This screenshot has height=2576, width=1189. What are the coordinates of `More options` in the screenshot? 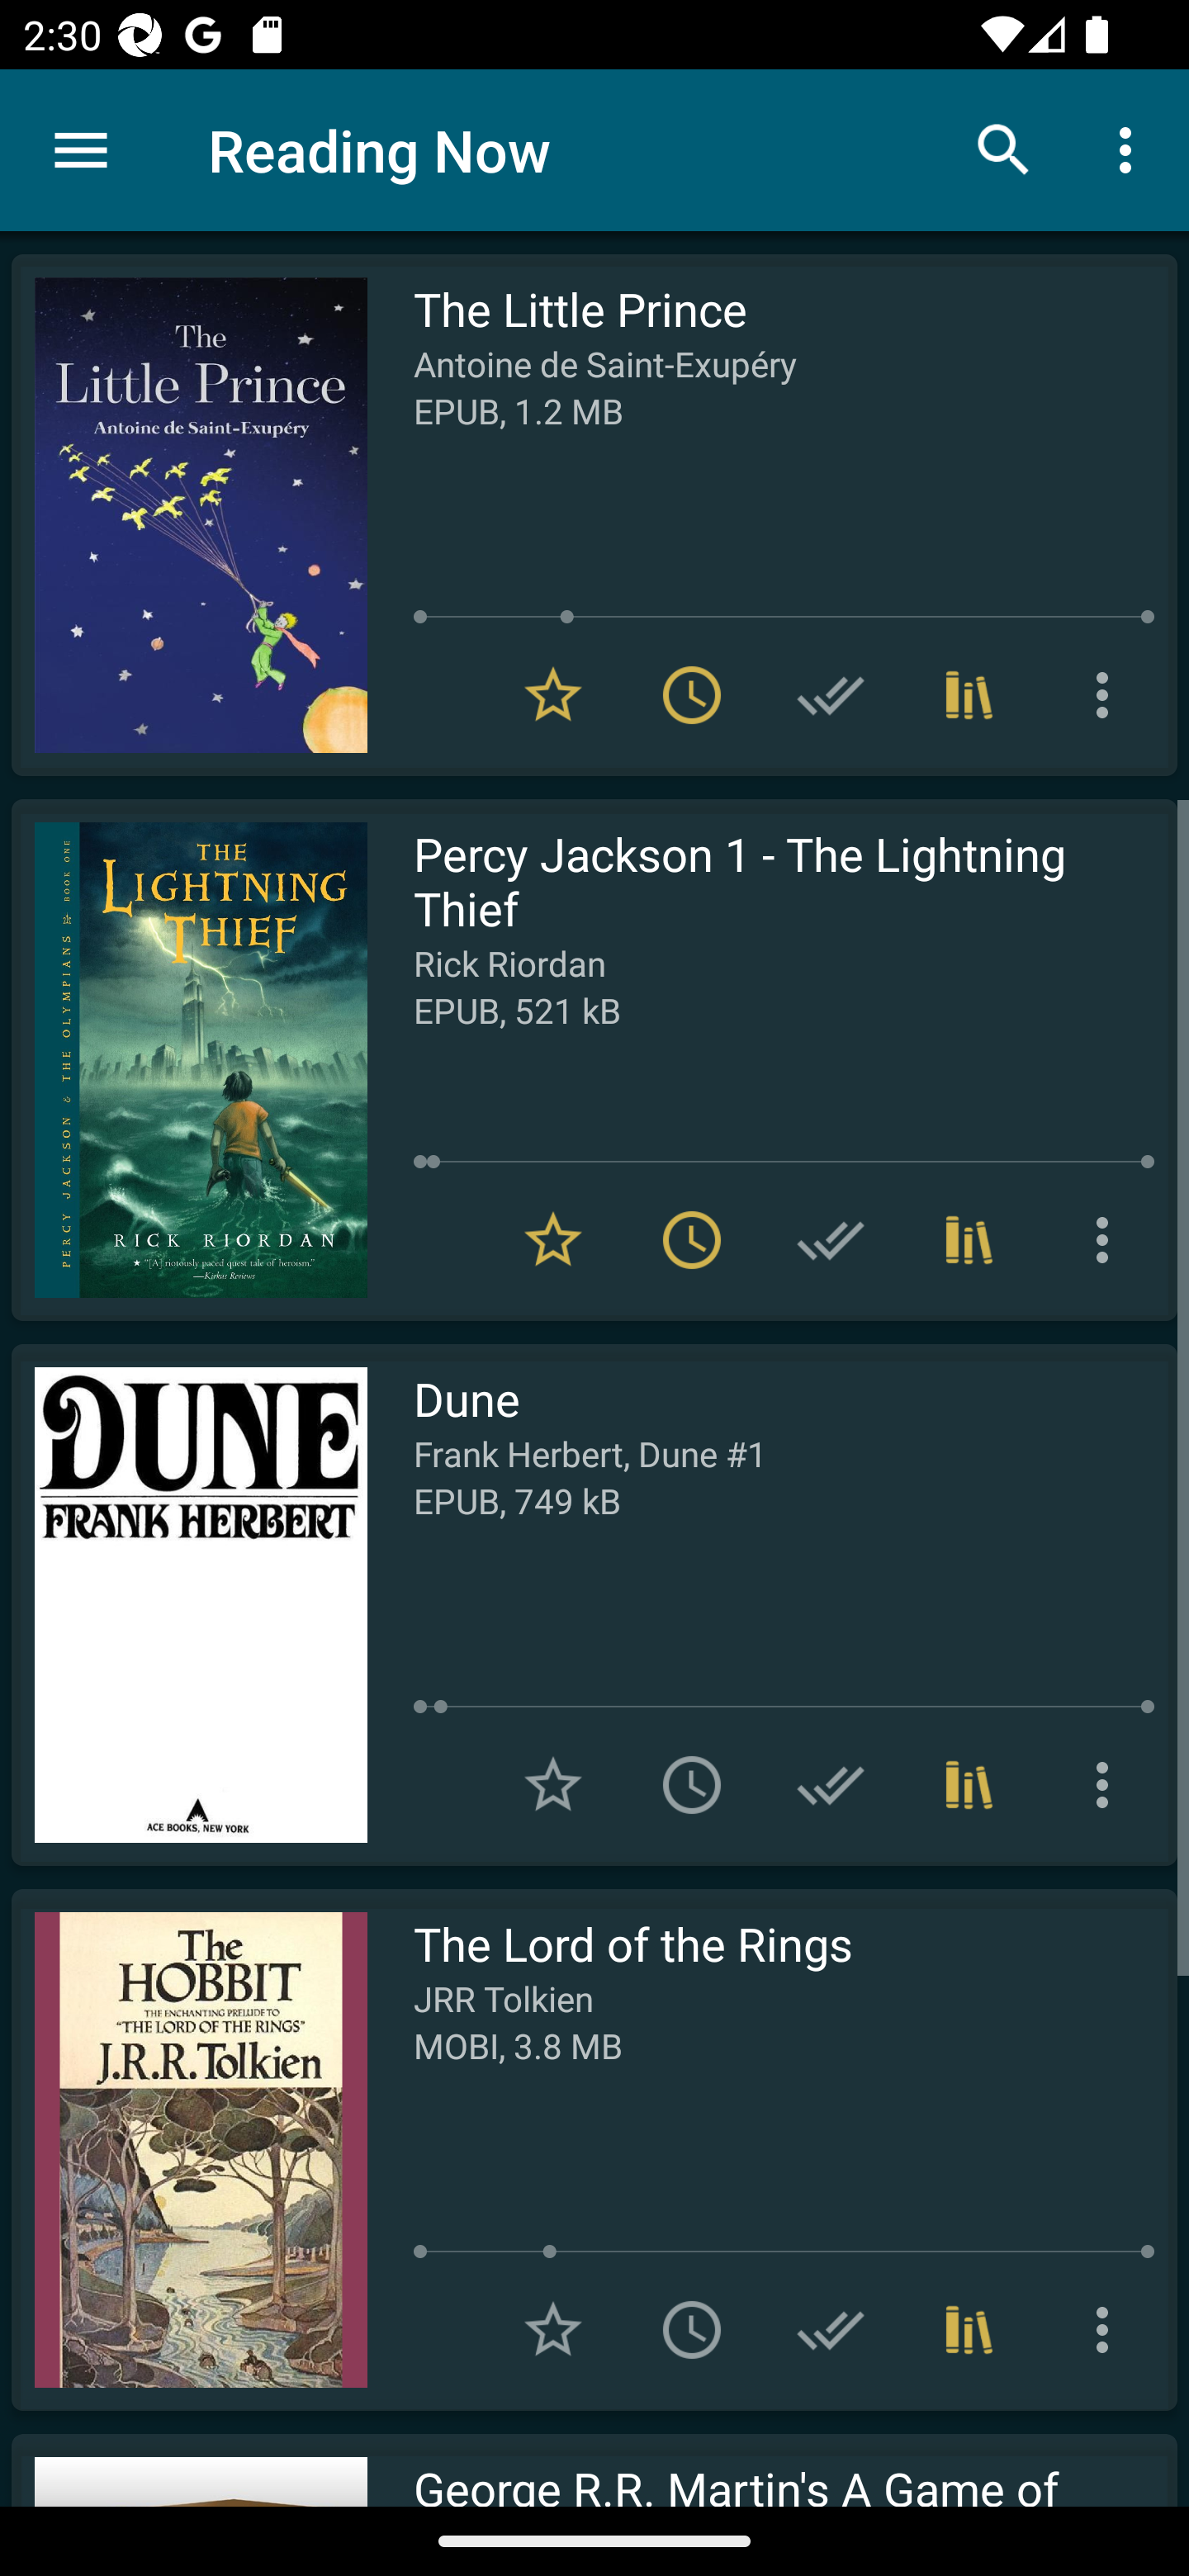 It's located at (1108, 695).